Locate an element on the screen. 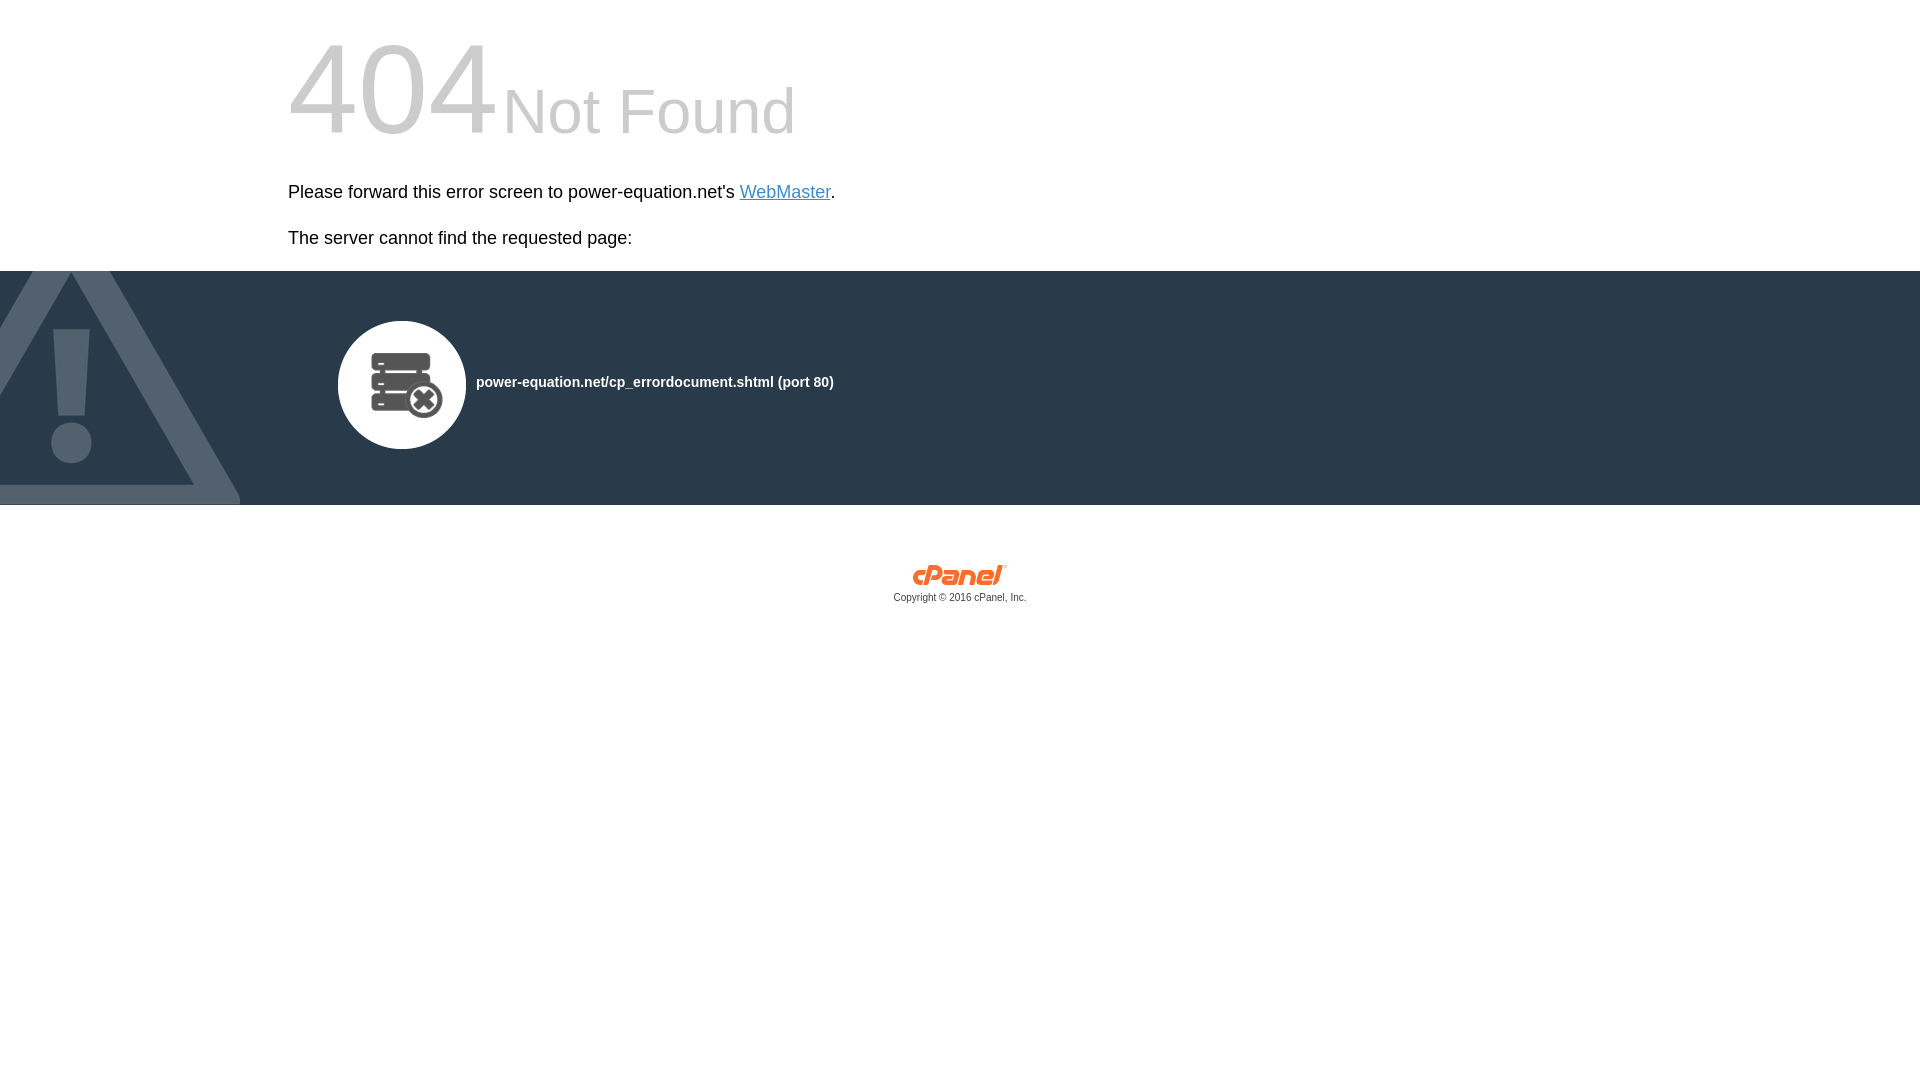 Image resolution: width=1920 pixels, height=1080 pixels. cPanel, Inc. is located at coordinates (960, 588).